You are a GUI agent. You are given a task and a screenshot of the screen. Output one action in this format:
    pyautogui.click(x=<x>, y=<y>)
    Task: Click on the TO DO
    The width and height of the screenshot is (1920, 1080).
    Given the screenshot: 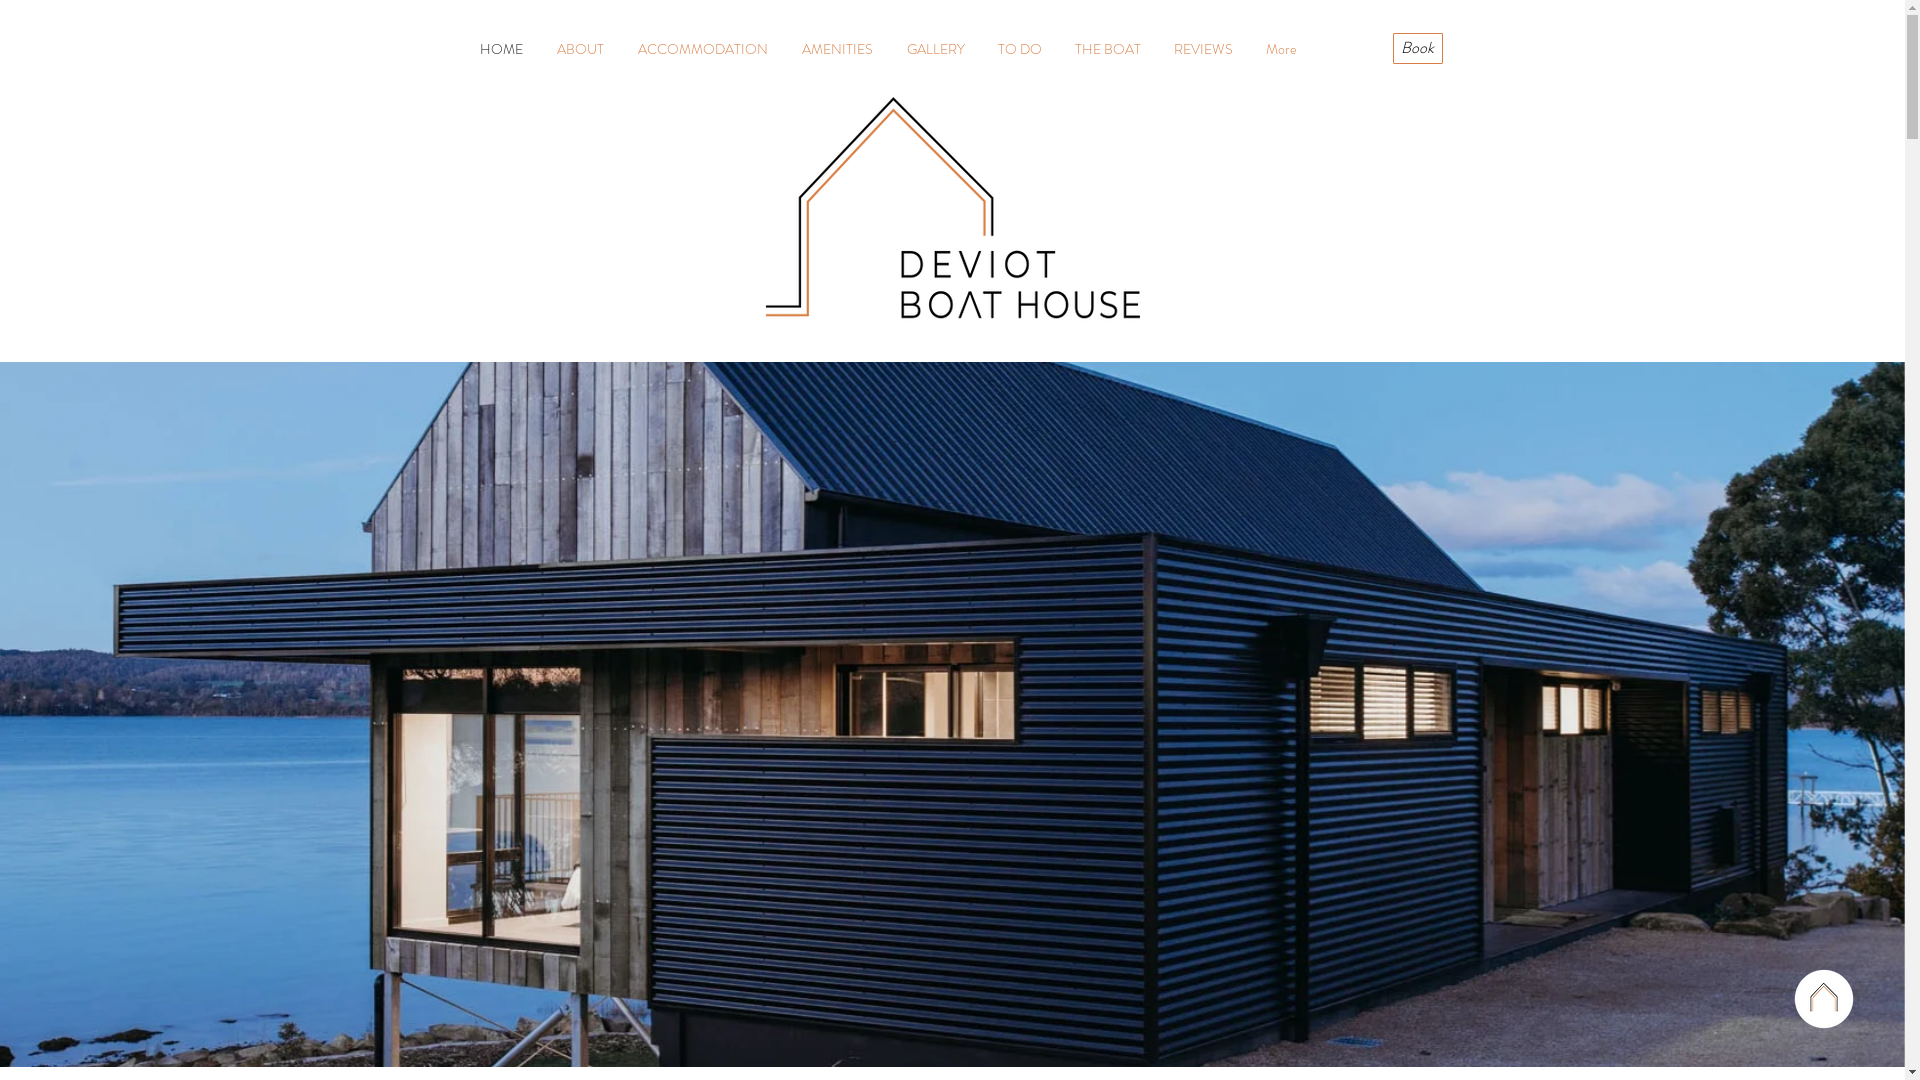 What is the action you would take?
    pyautogui.click(x=1020, y=49)
    